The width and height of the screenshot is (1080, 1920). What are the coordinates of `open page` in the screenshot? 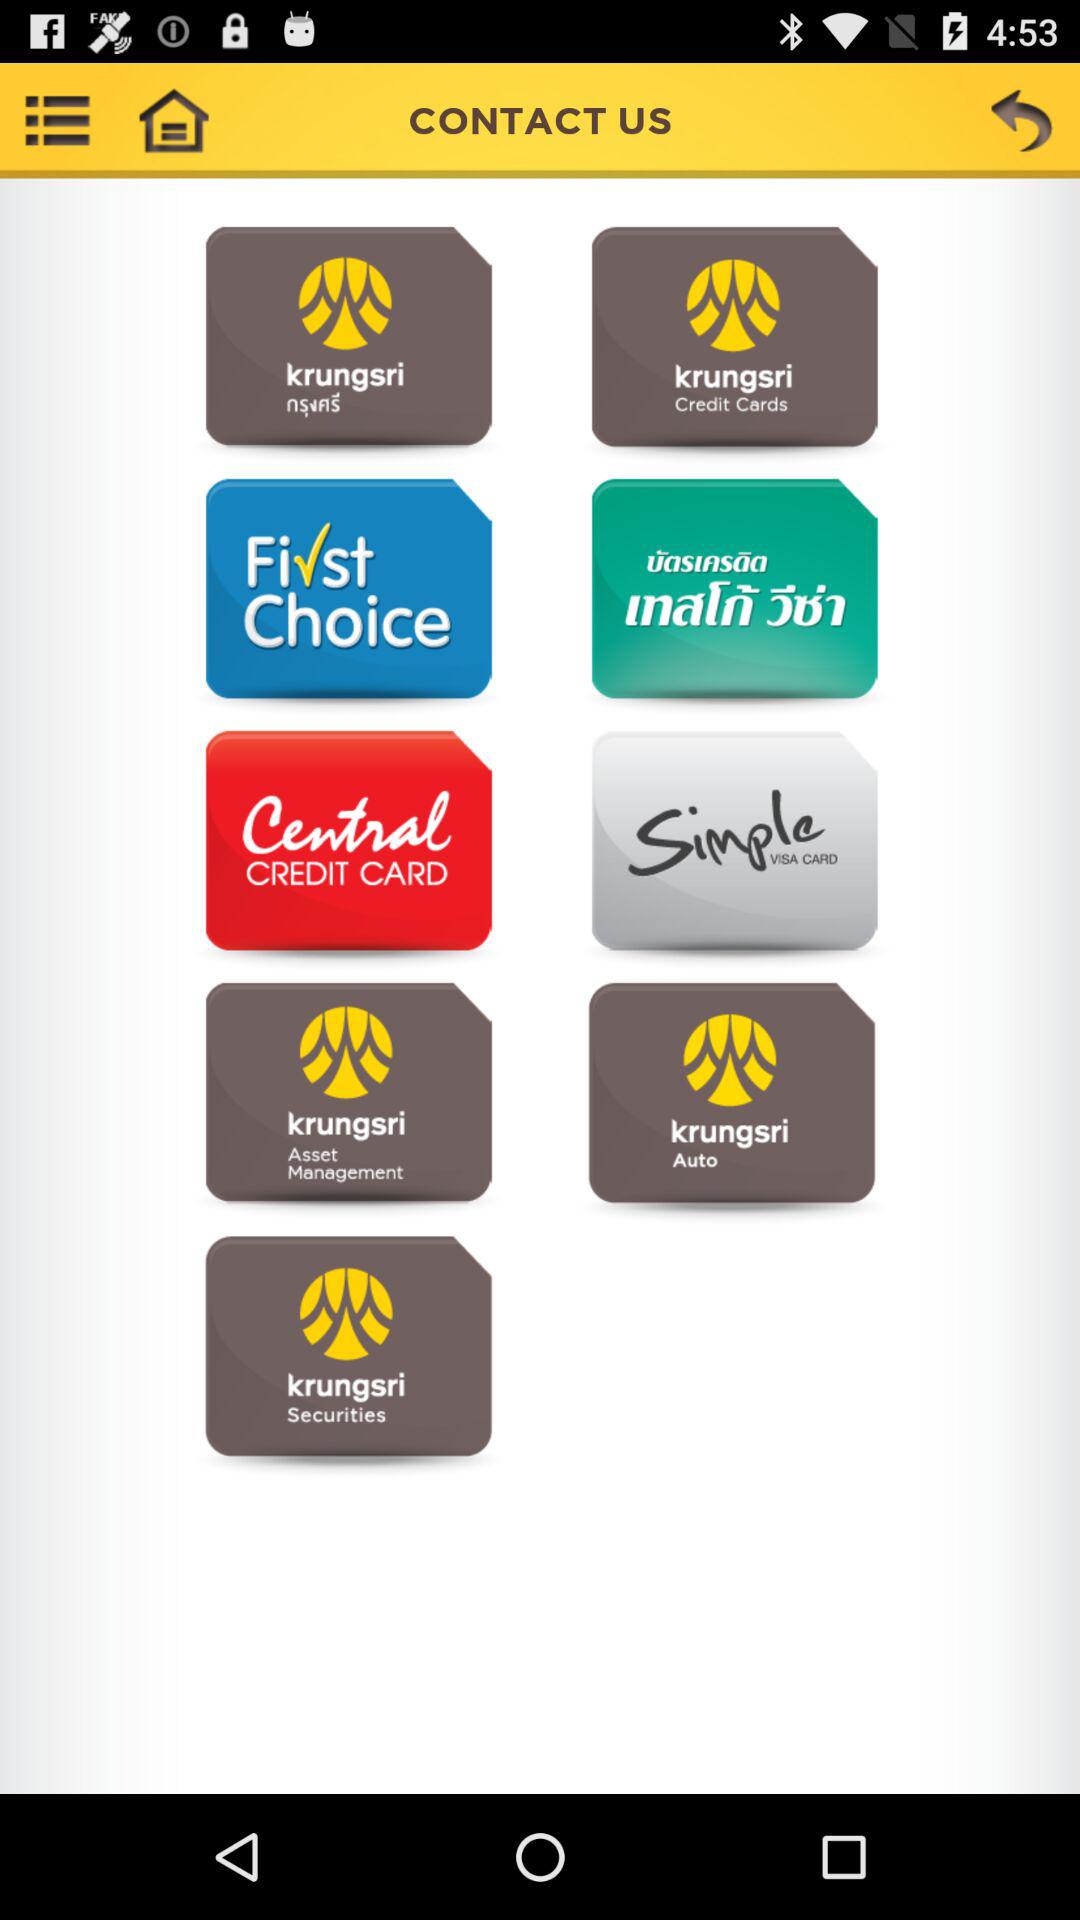 It's located at (348, 1354).